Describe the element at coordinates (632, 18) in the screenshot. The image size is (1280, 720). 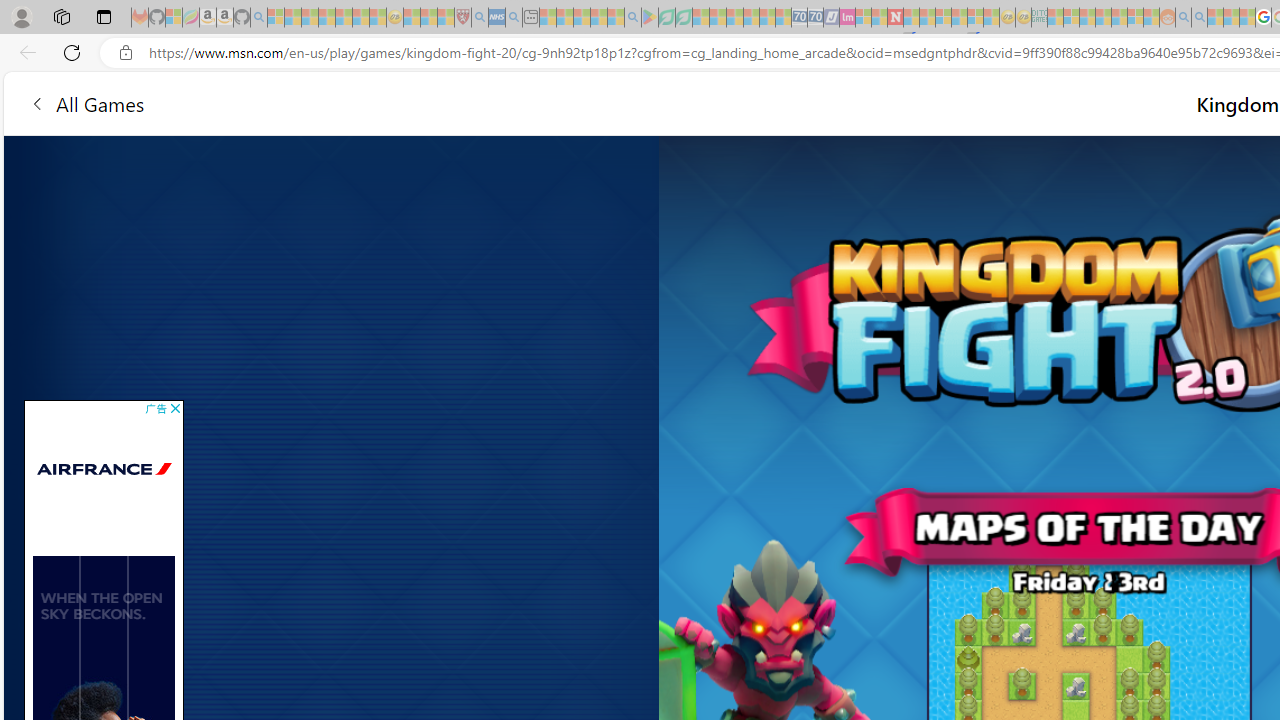
I see `google - Search - Sleeping` at that location.